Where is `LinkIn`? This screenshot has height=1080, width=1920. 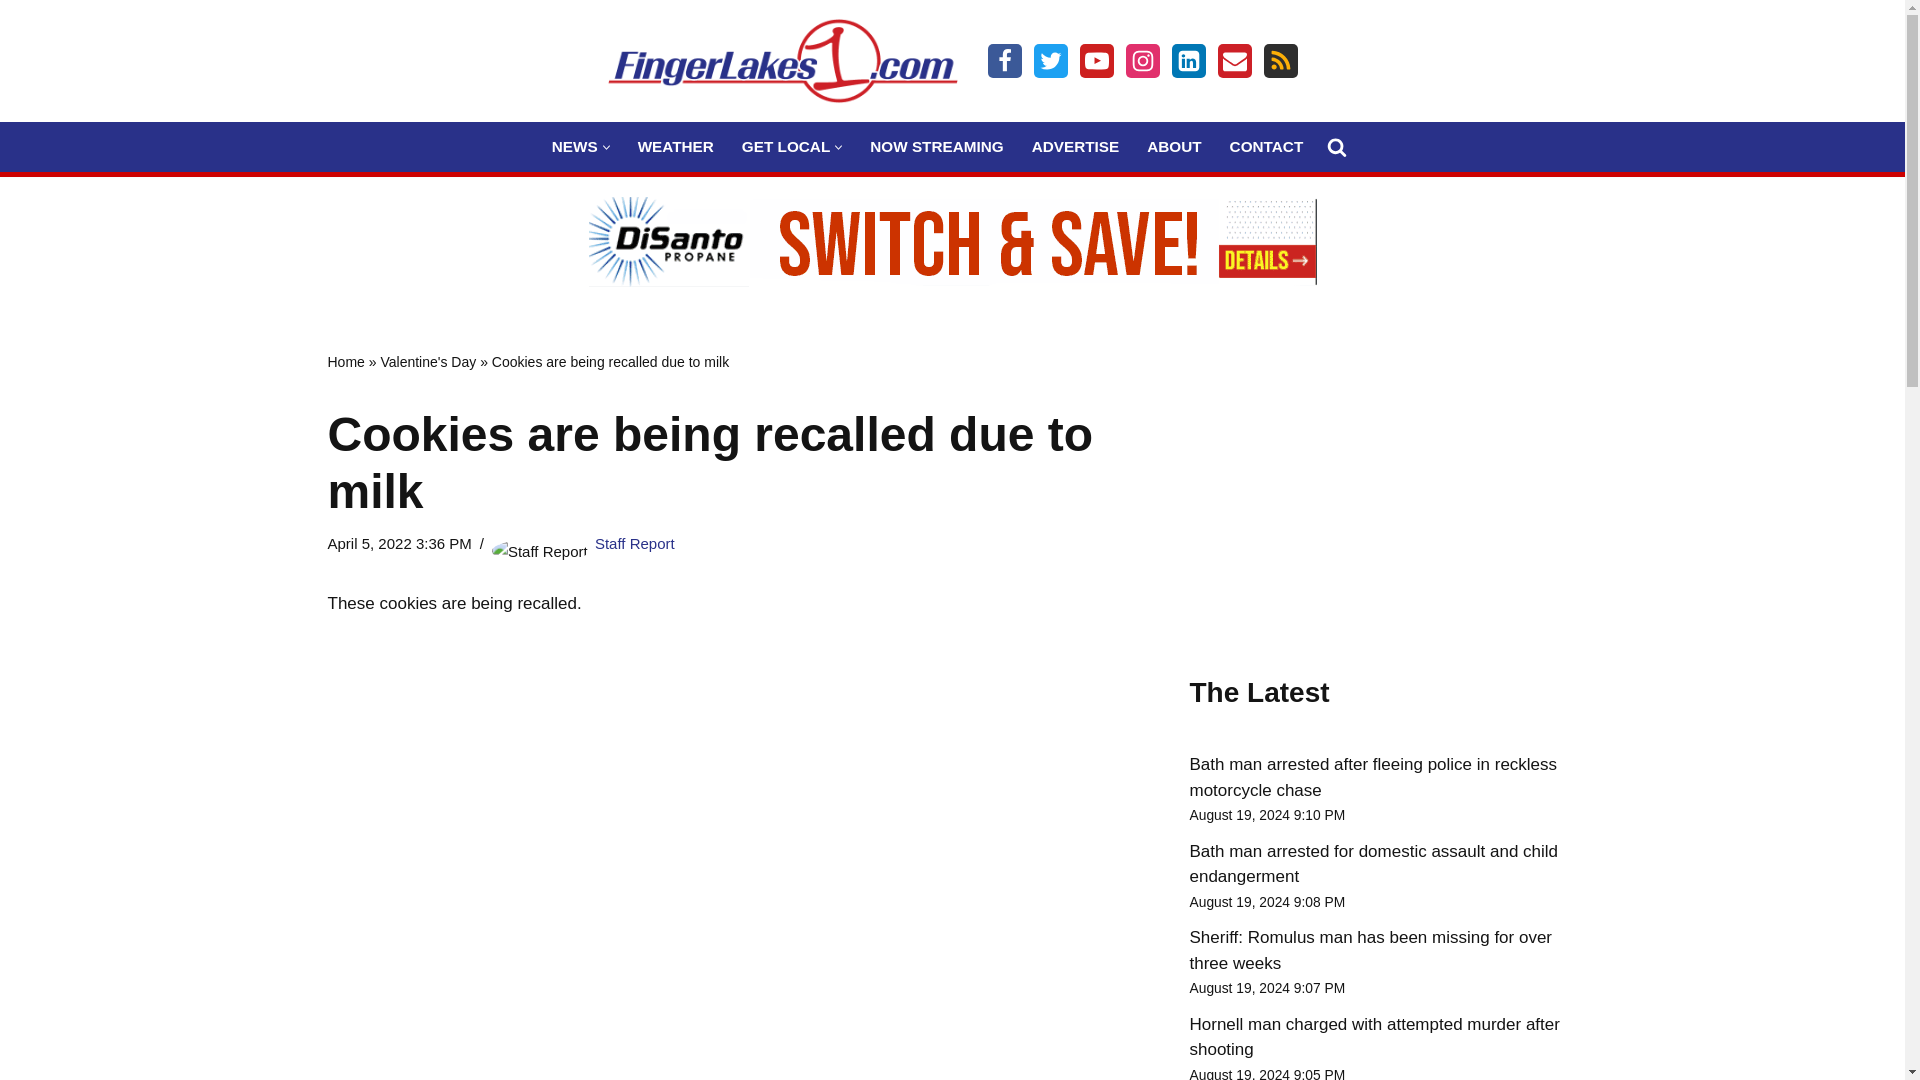
LinkIn is located at coordinates (1188, 60).